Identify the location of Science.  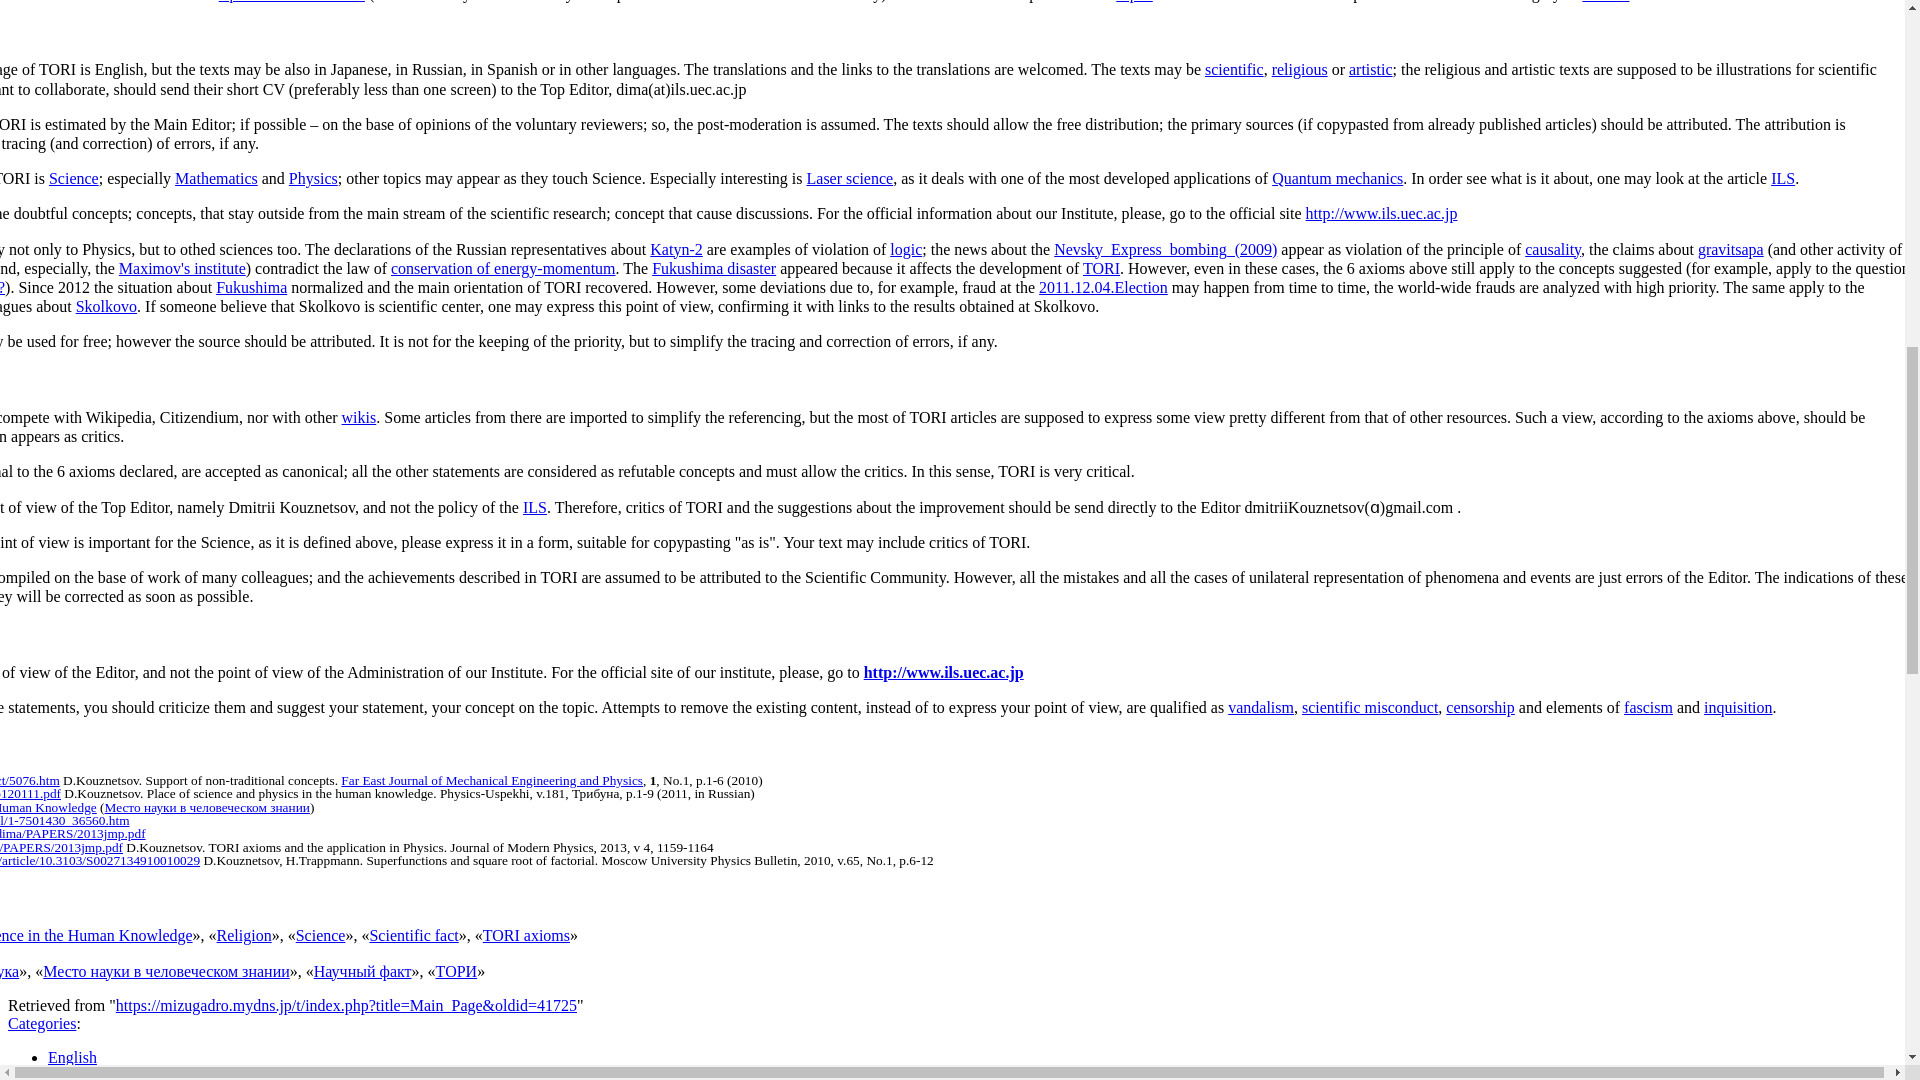
(1605, 2).